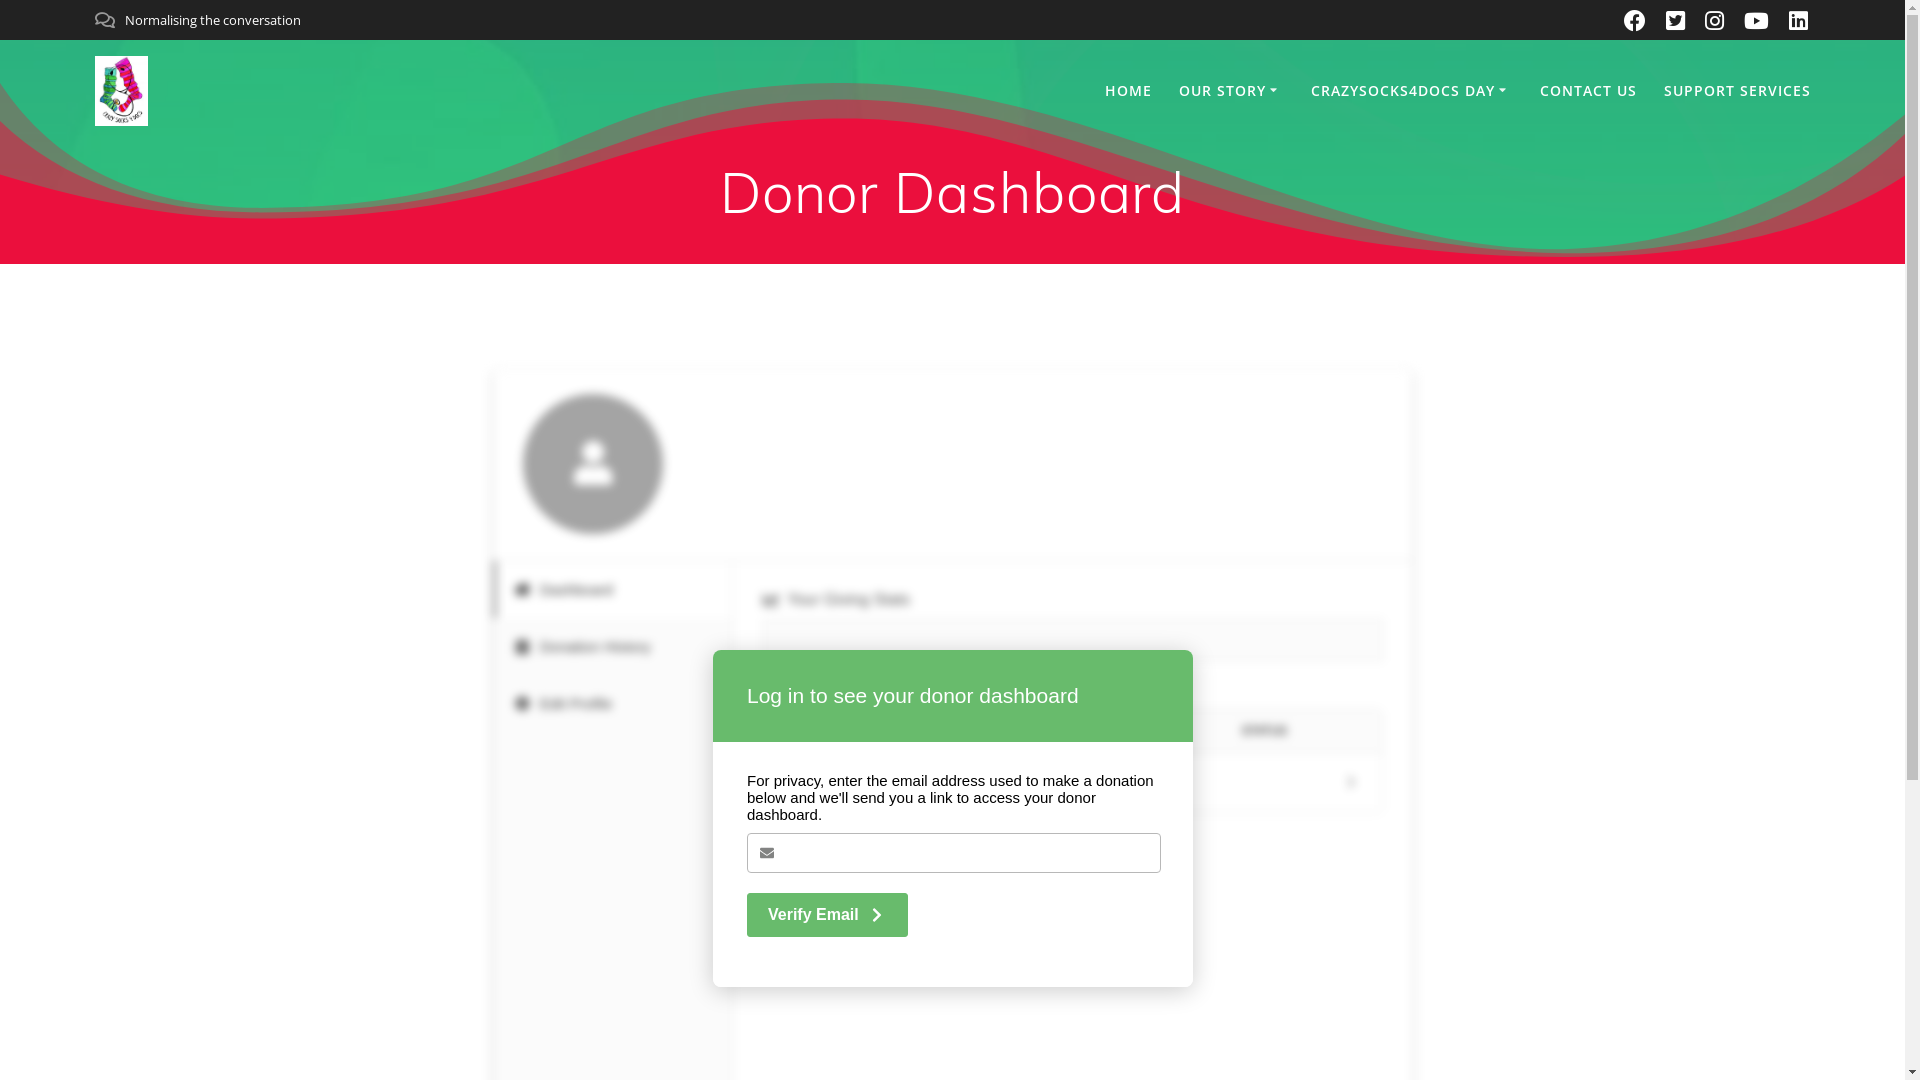 The image size is (1920, 1080). What do you see at coordinates (1412, 91) in the screenshot?
I see `CRAZYSOCKS4DOCS DAY` at bounding box center [1412, 91].